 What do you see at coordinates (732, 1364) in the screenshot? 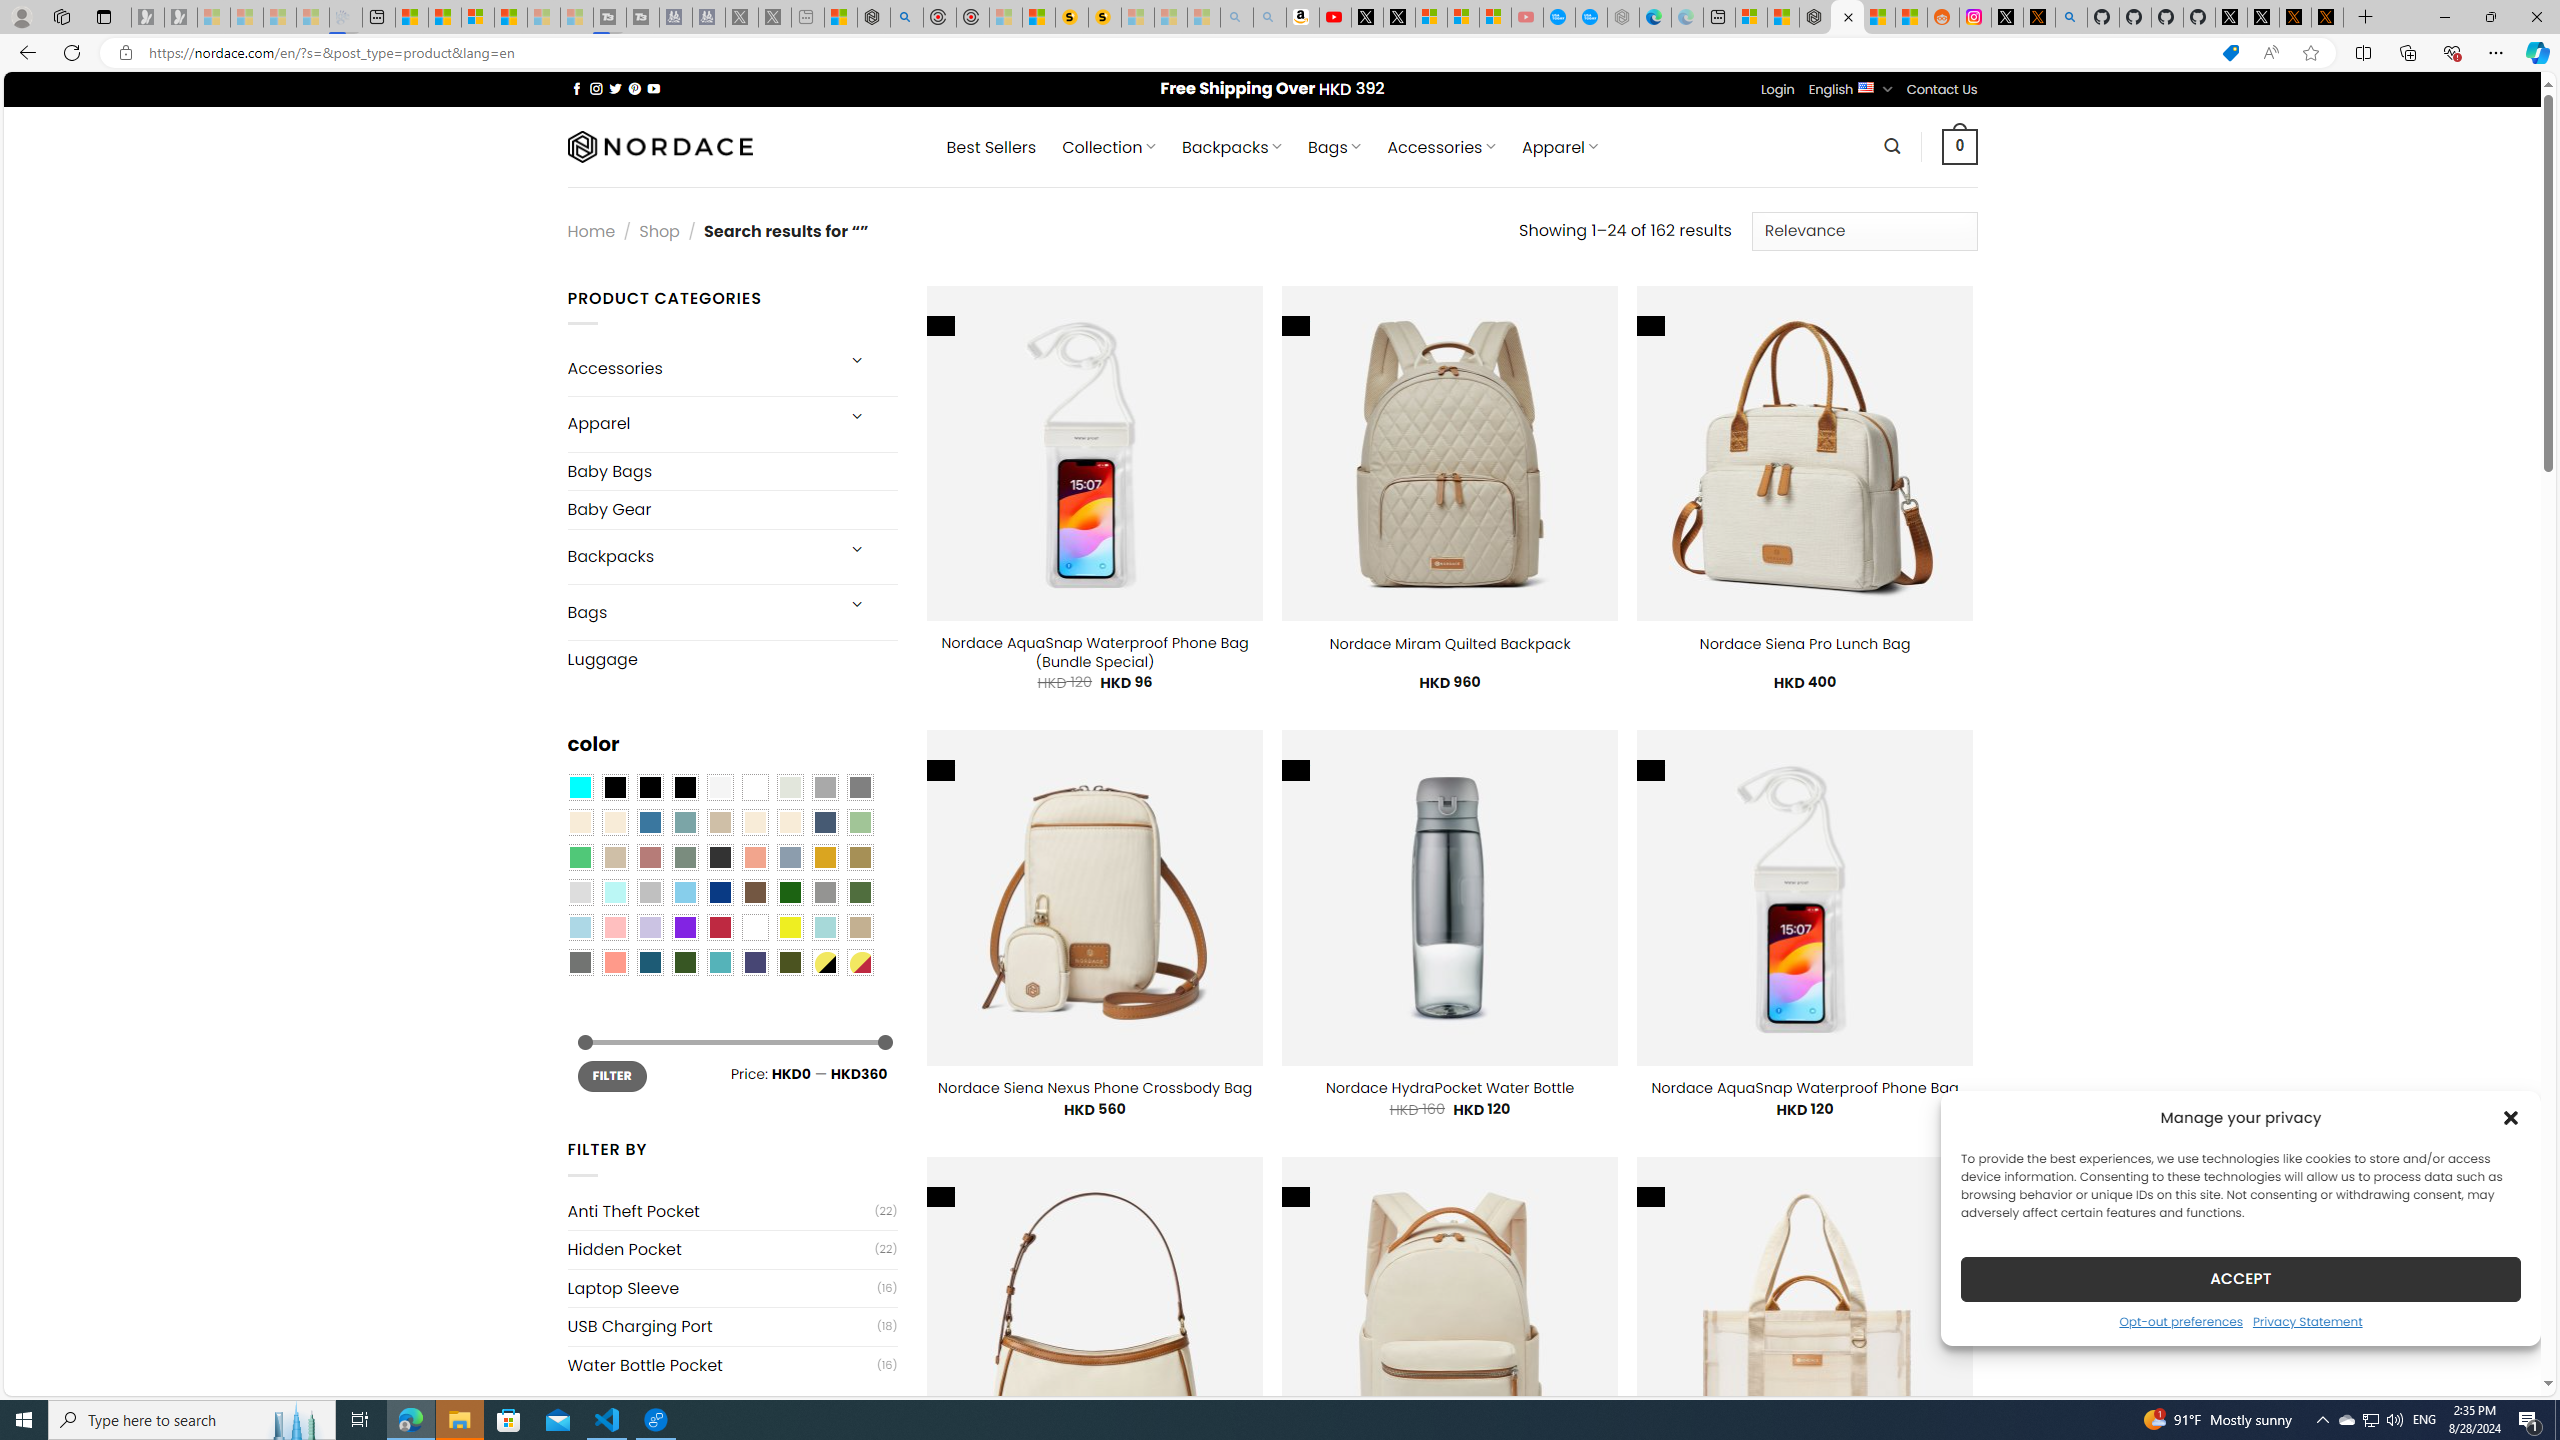
I see `Water Bottle Pocket(16)` at bounding box center [732, 1364].